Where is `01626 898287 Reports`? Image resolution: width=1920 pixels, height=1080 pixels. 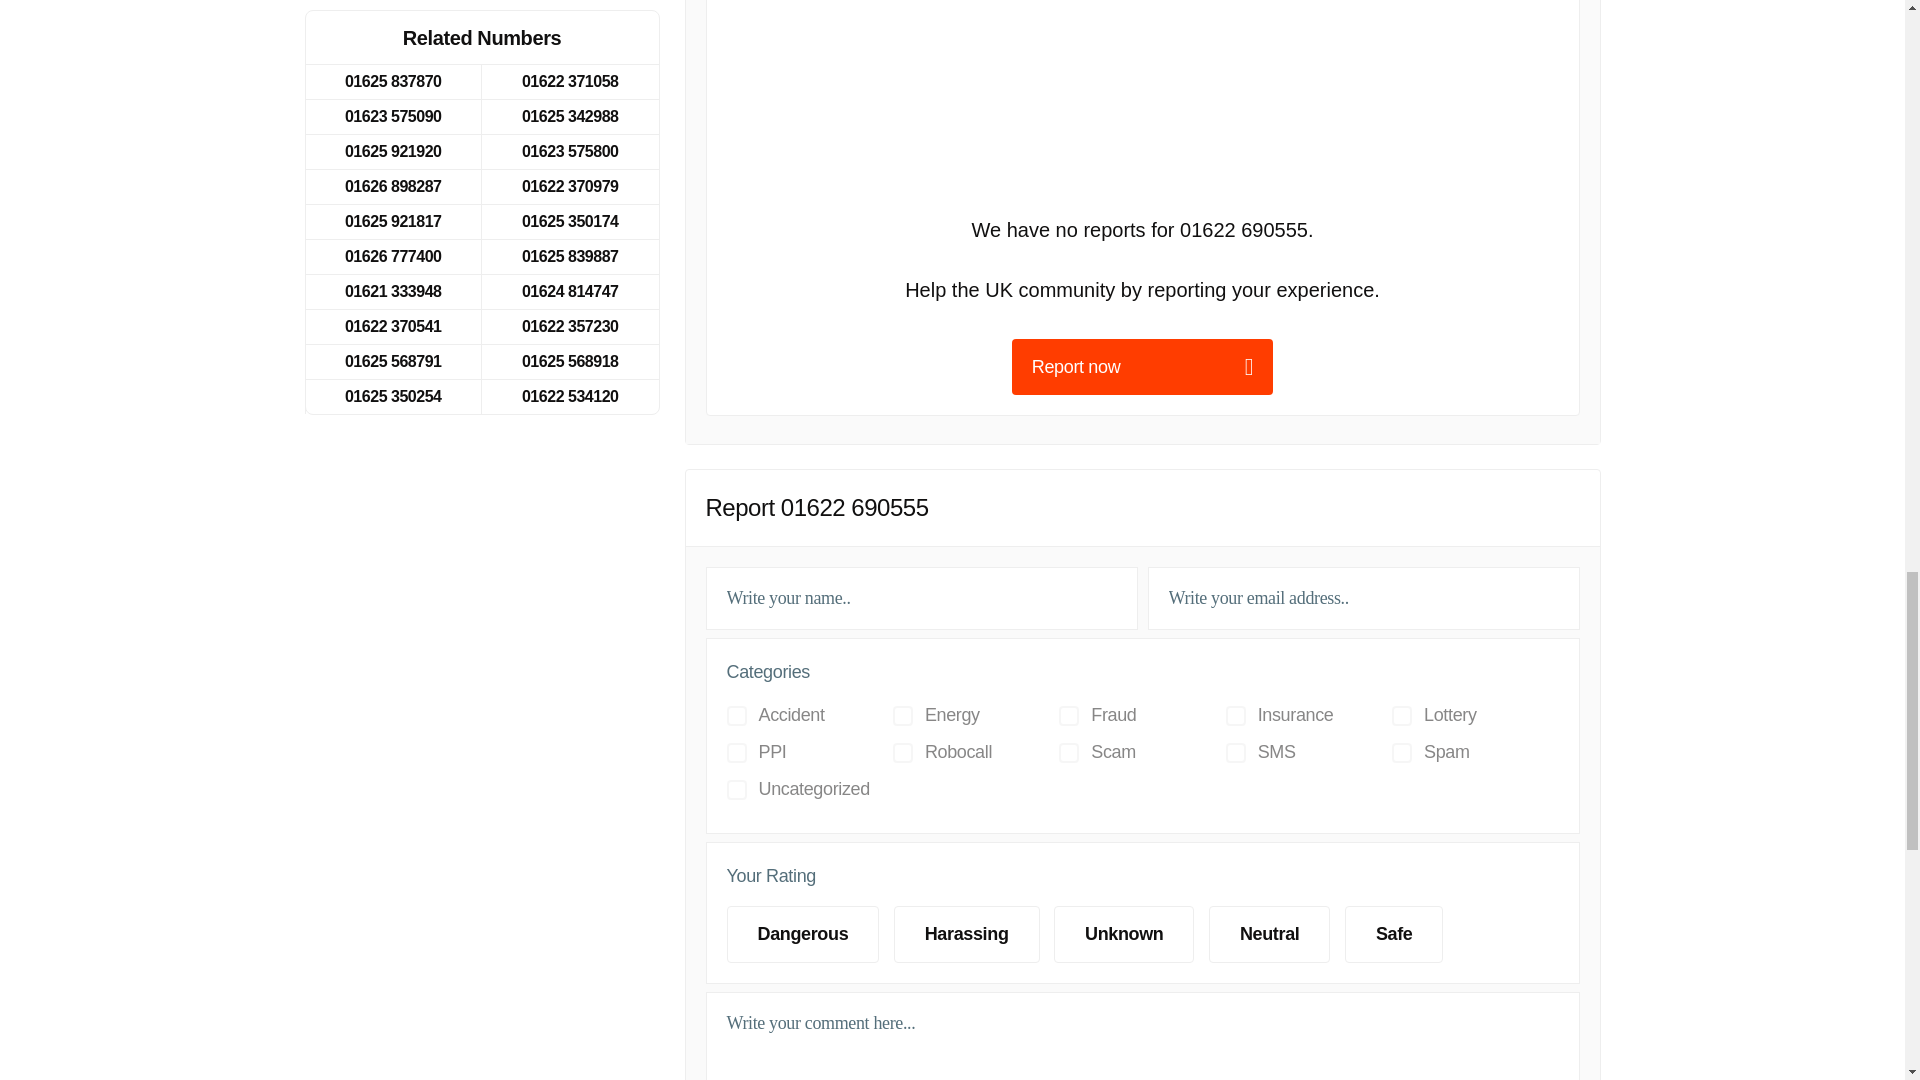 01626 898287 Reports is located at coordinates (392, 186).